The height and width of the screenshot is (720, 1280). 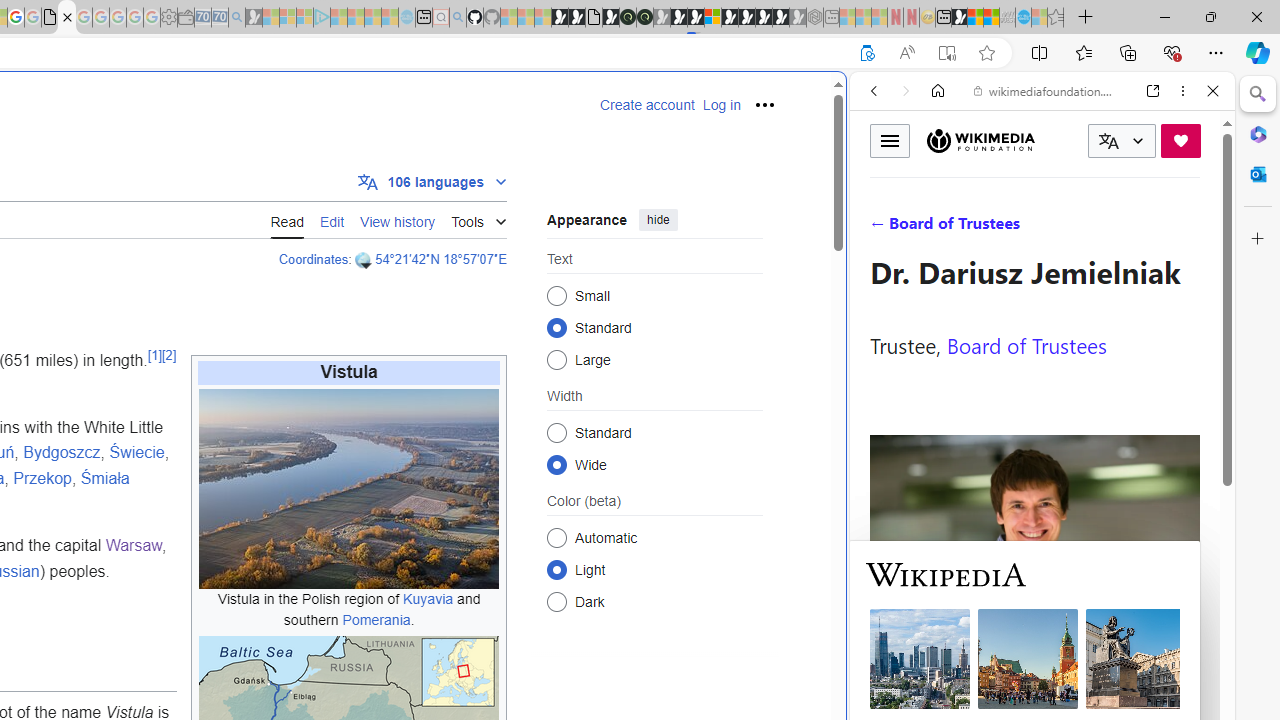 I want to click on Favorites - Sleeping, so click(x=1056, y=18).